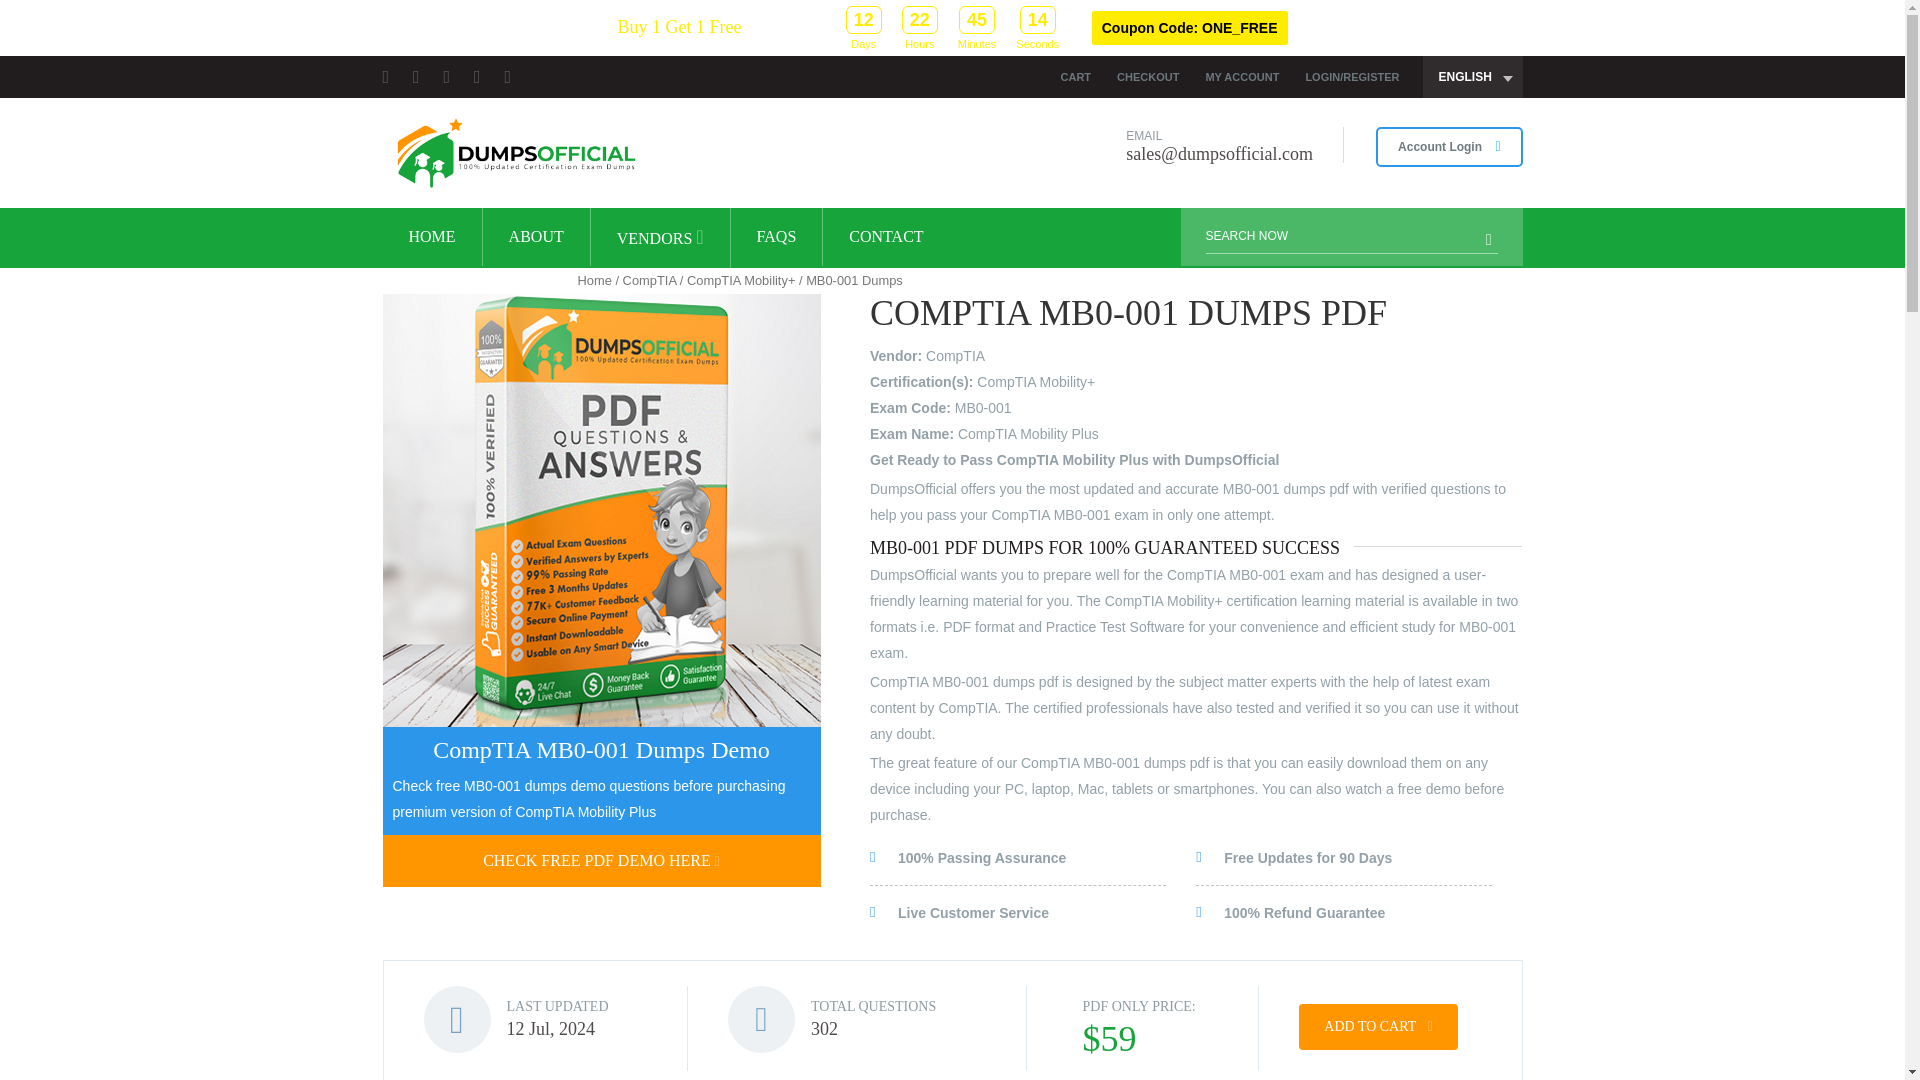 This screenshot has width=1920, height=1080. What do you see at coordinates (1242, 77) in the screenshot?
I see `MY ACCOUNT` at bounding box center [1242, 77].